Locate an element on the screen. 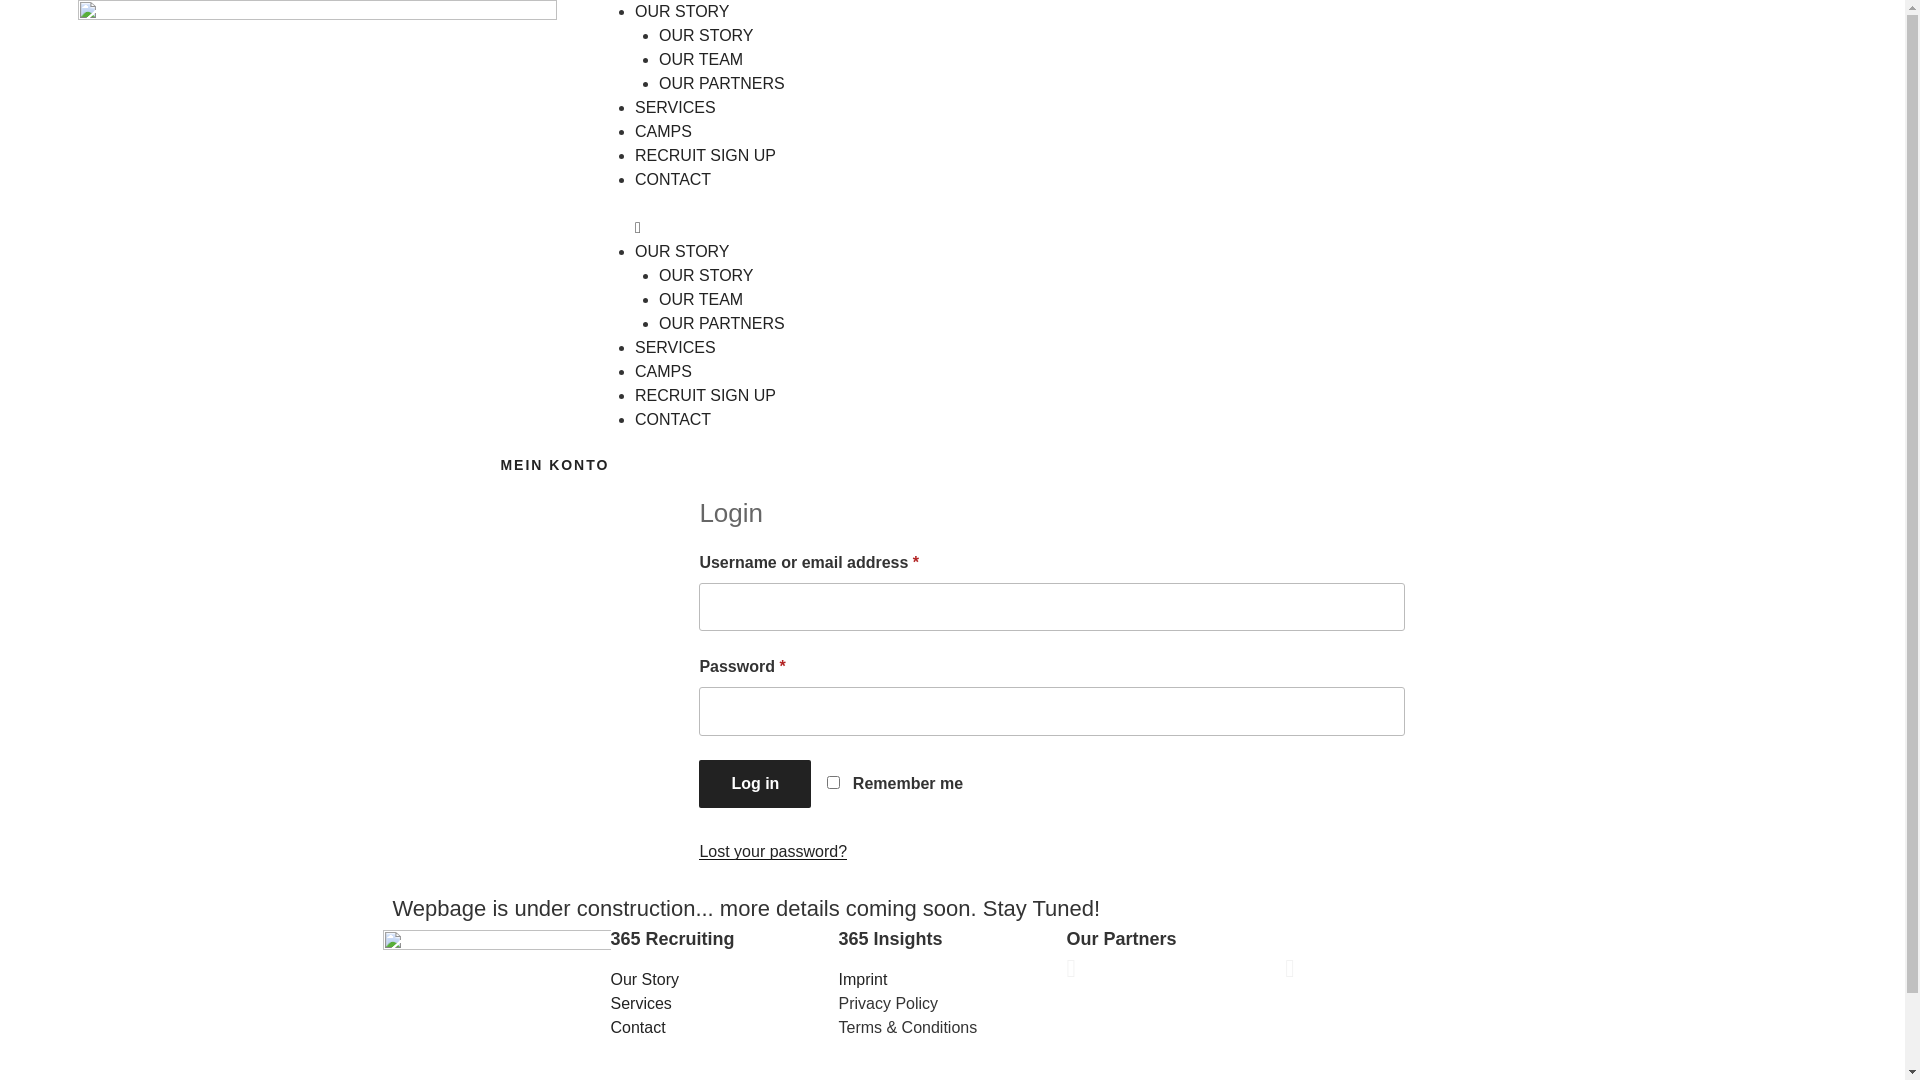 This screenshot has width=1920, height=1080. OUR STORY is located at coordinates (682, 12).